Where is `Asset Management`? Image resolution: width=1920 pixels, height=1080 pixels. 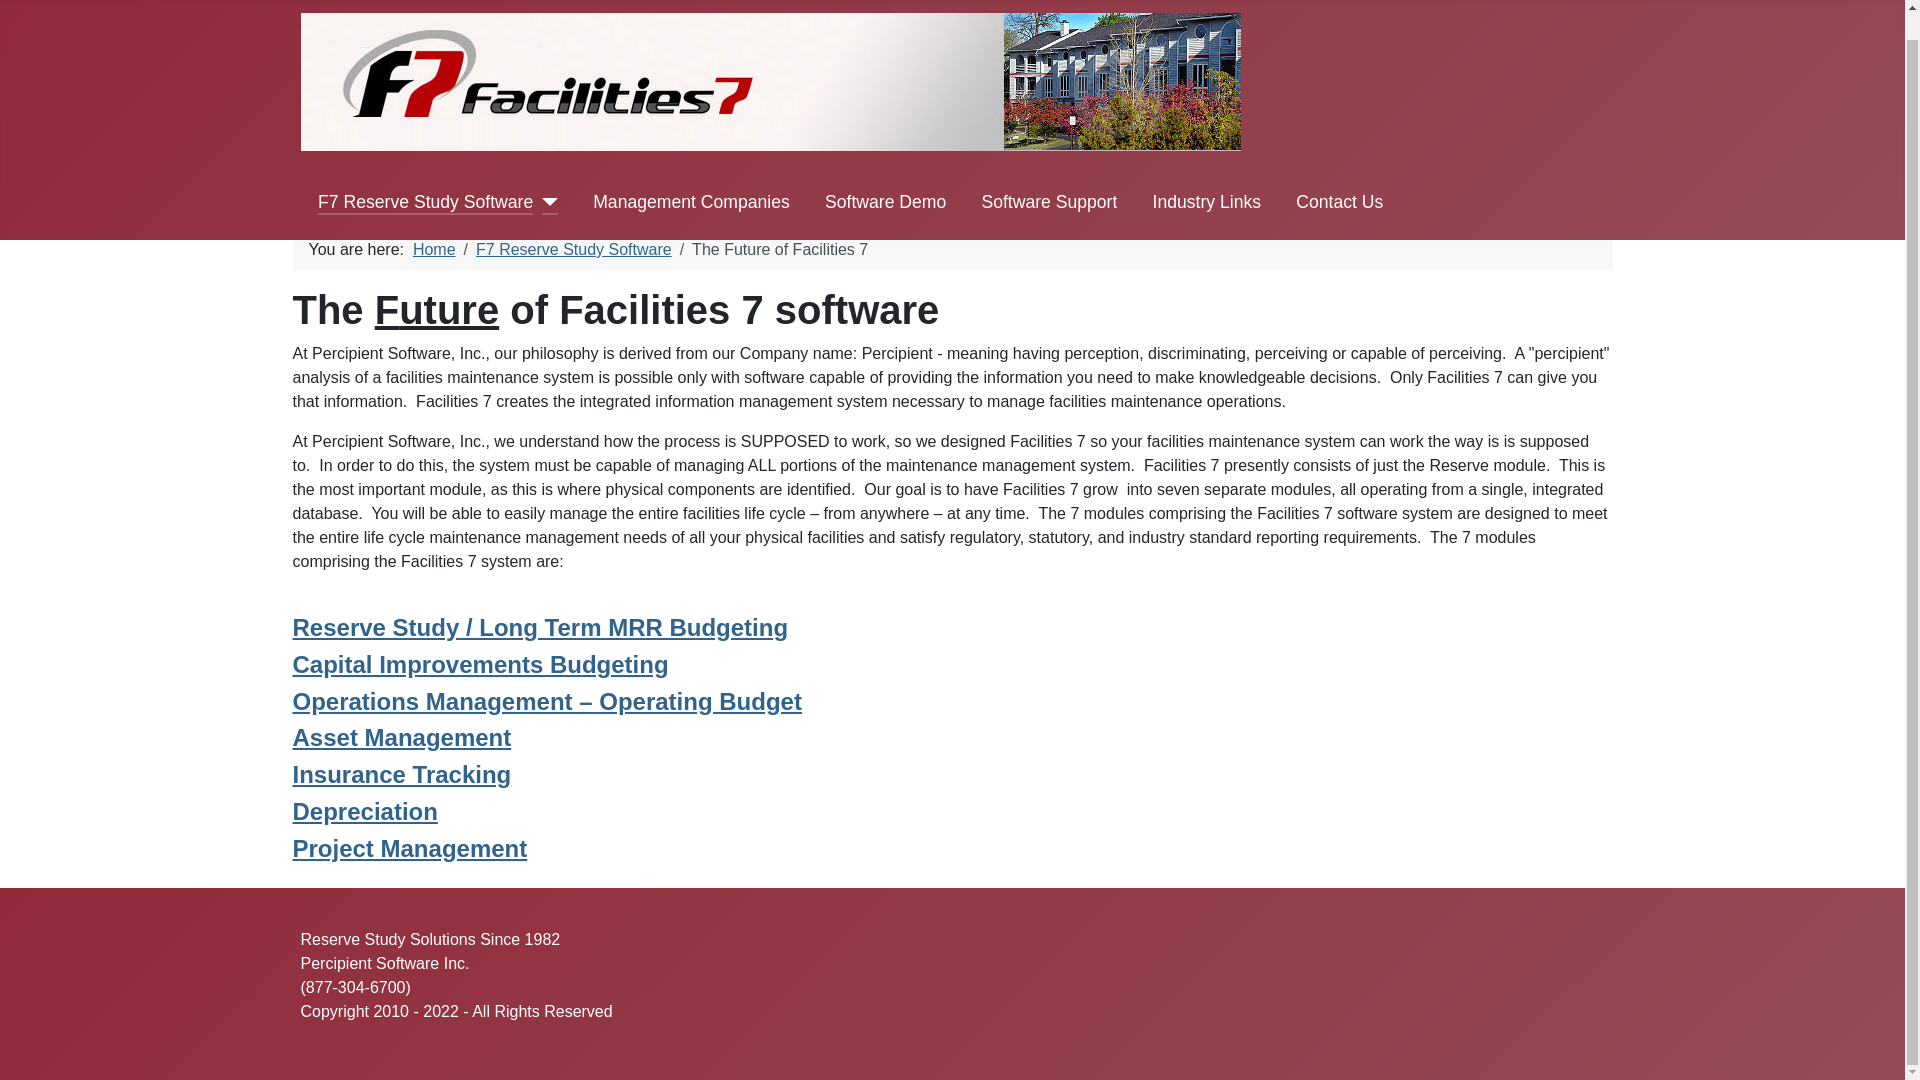
Asset Management is located at coordinates (400, 736).